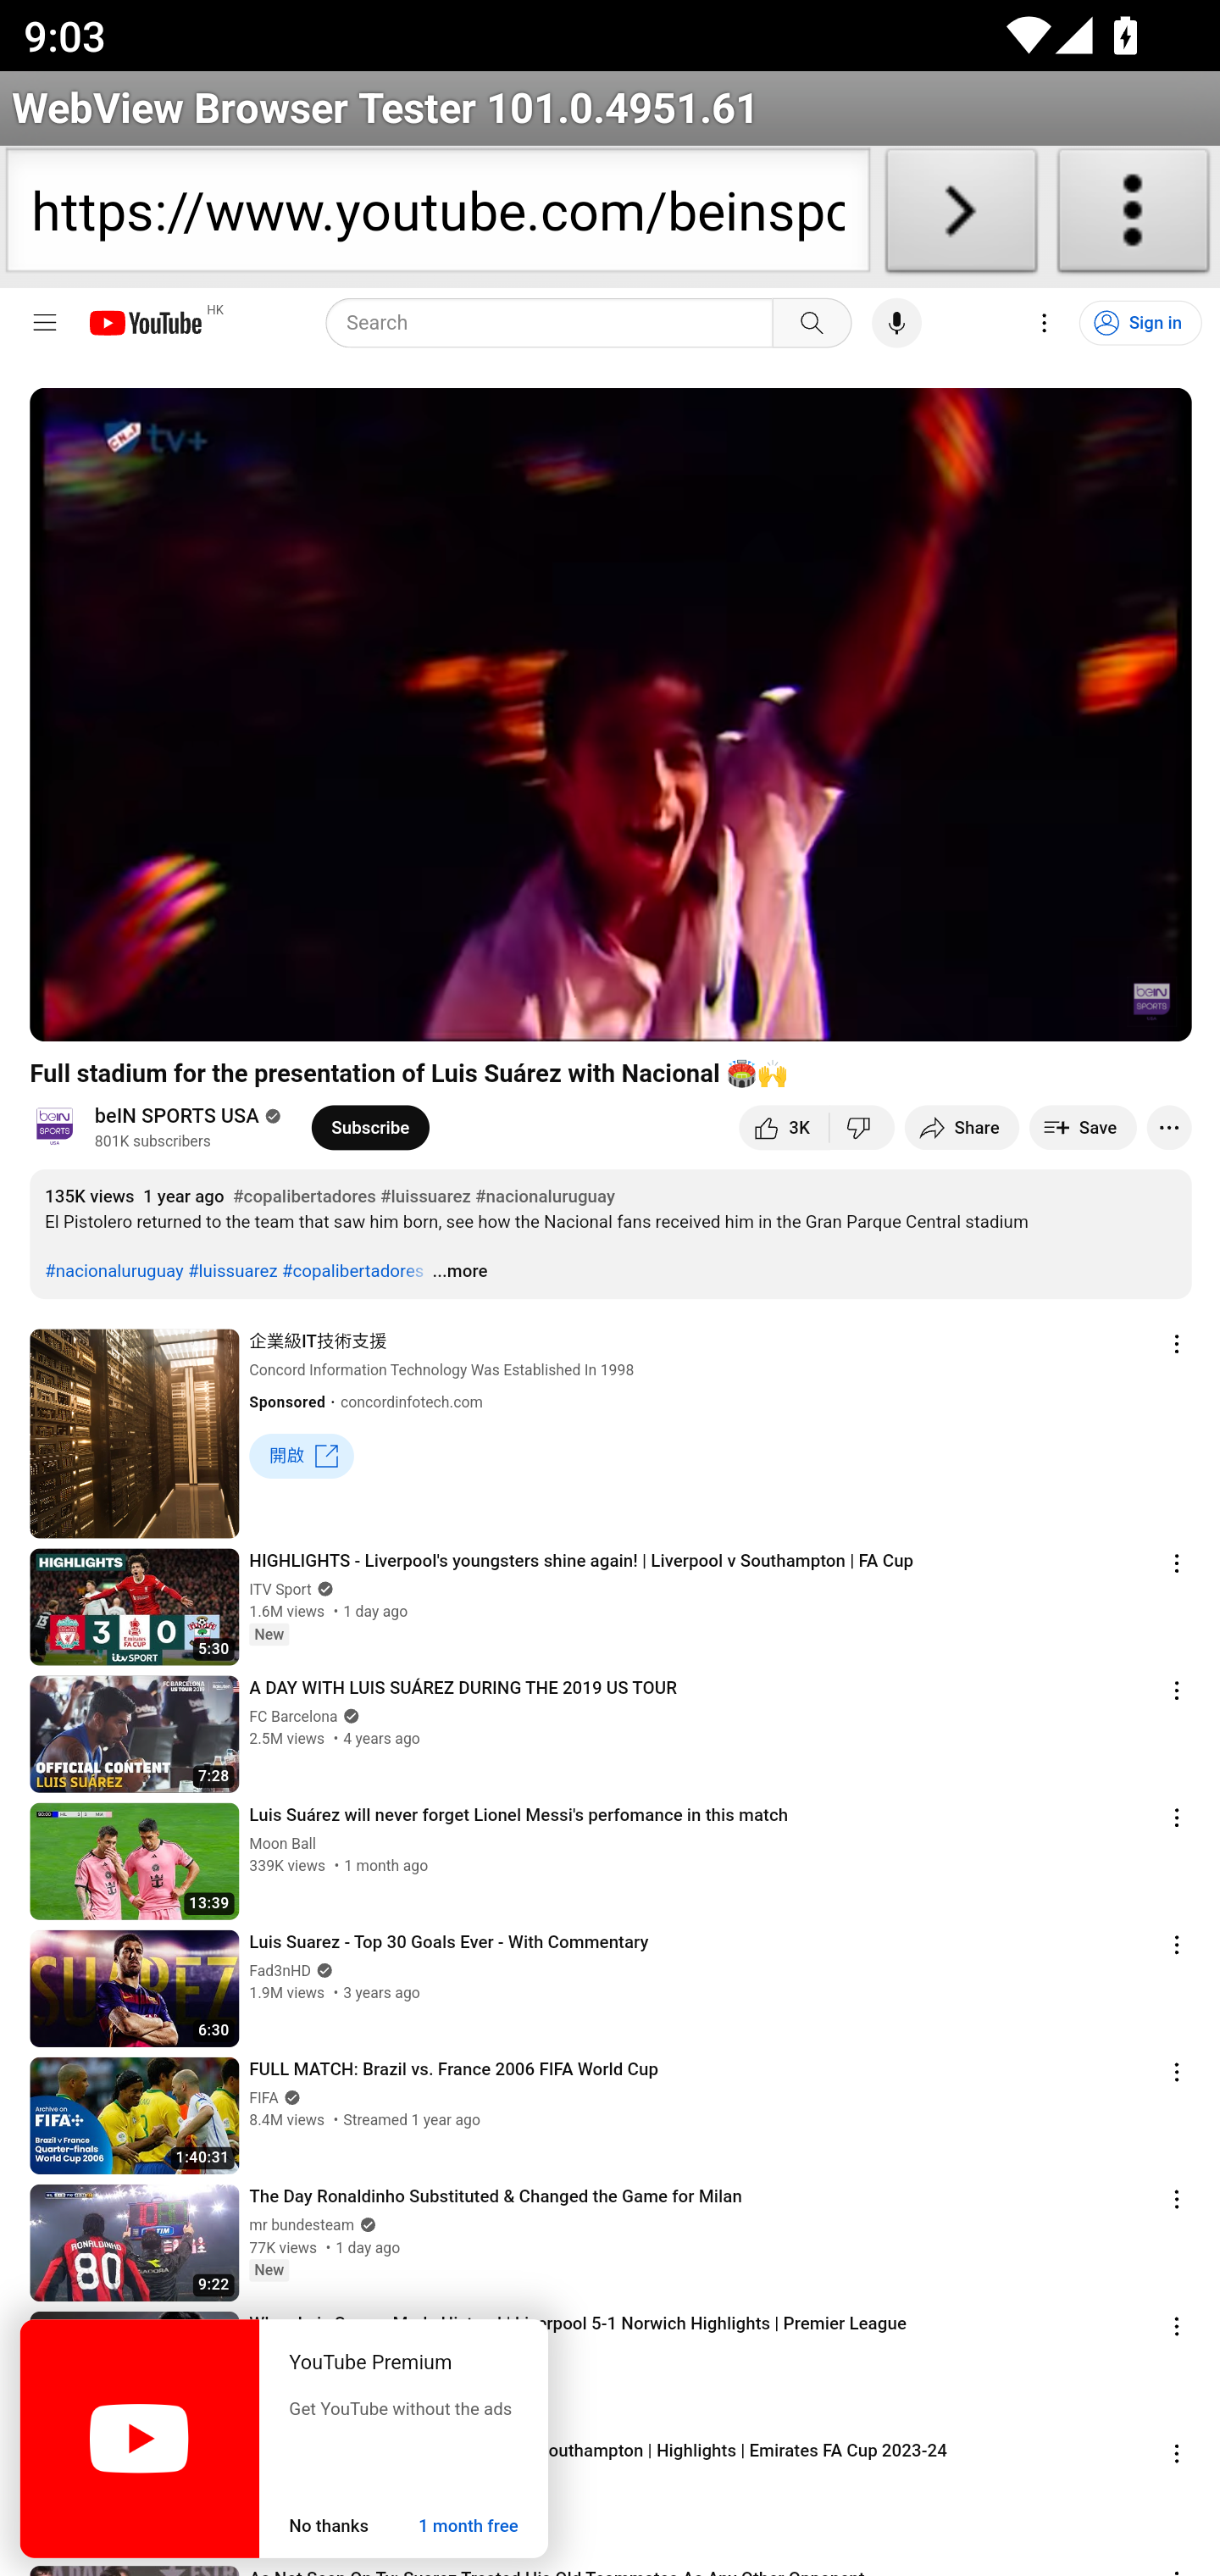 The image size is (1220, 2576). Describe the element at coordinates (1044, 323) in the screenshot. I see `Settings` at that location.